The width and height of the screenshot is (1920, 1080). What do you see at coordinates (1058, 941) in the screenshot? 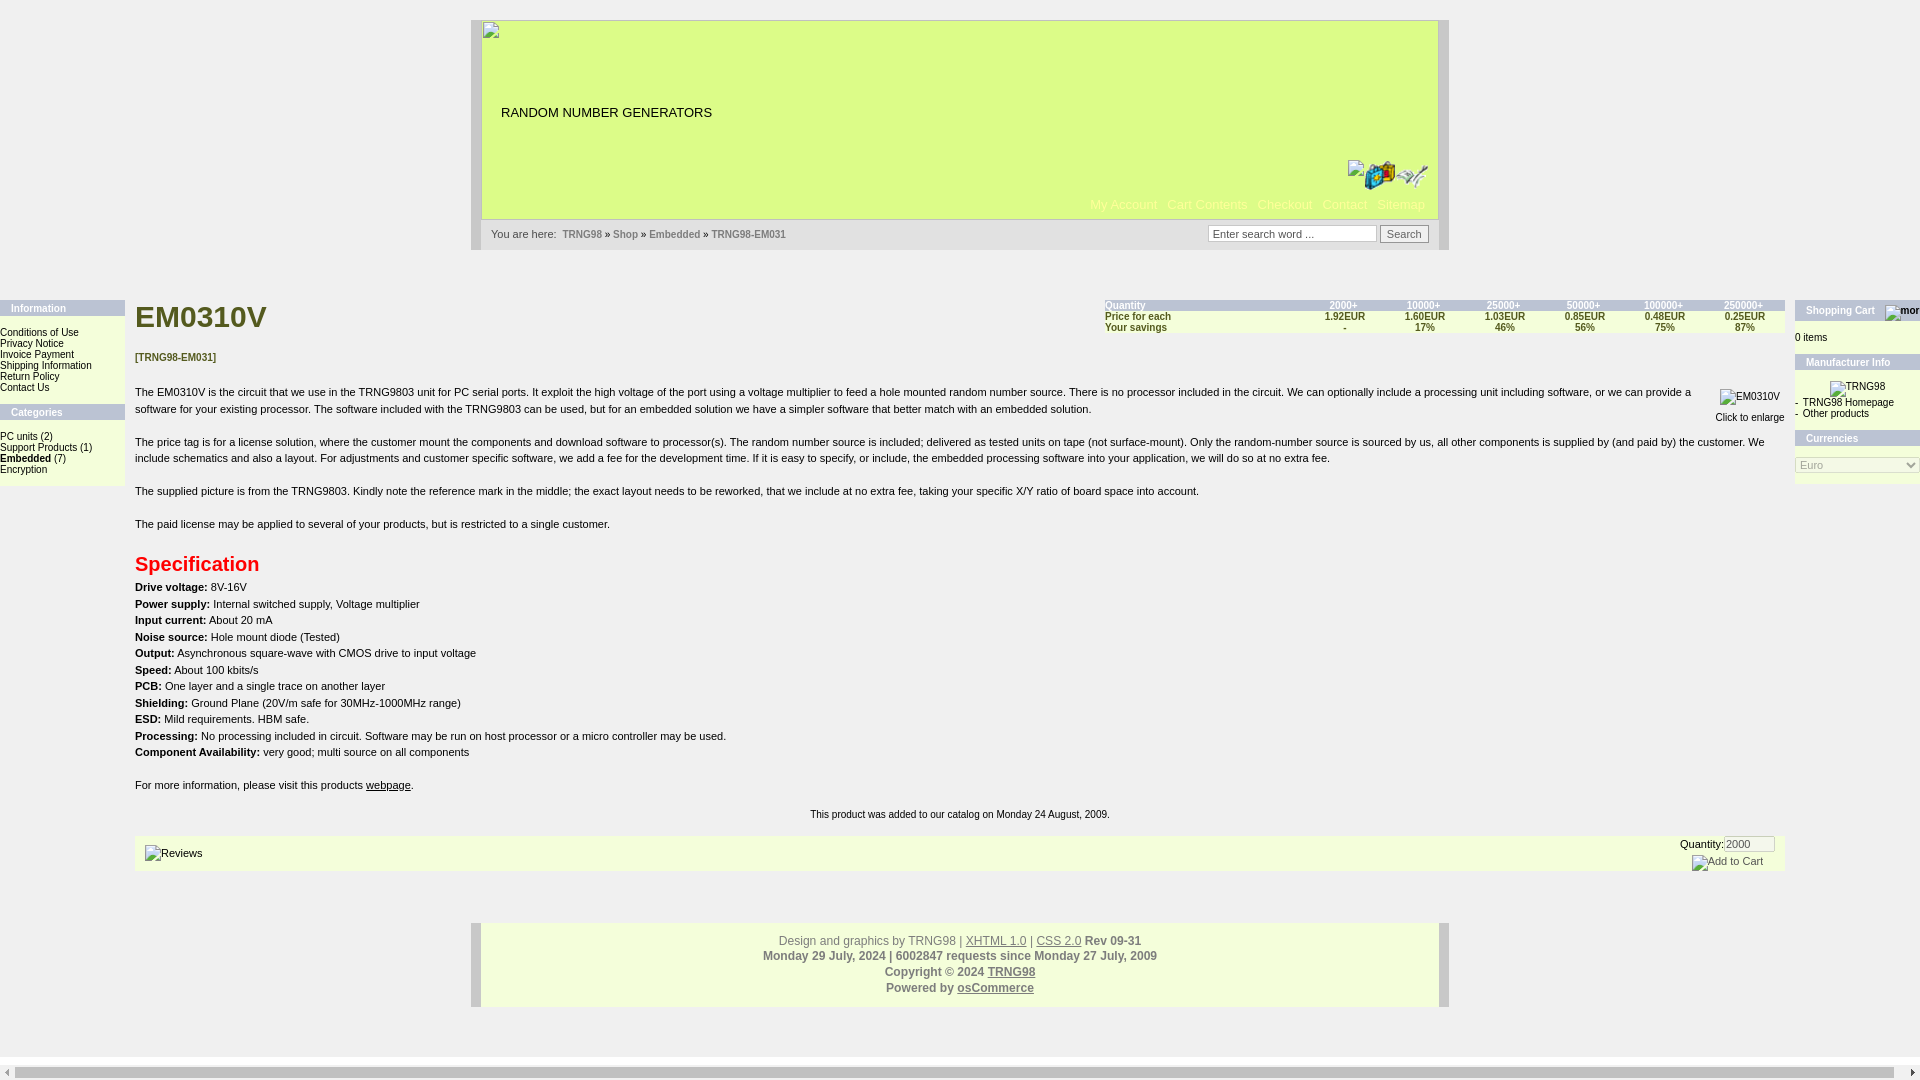
I see `CSS 2.0` at bounding box center [1058, 941].